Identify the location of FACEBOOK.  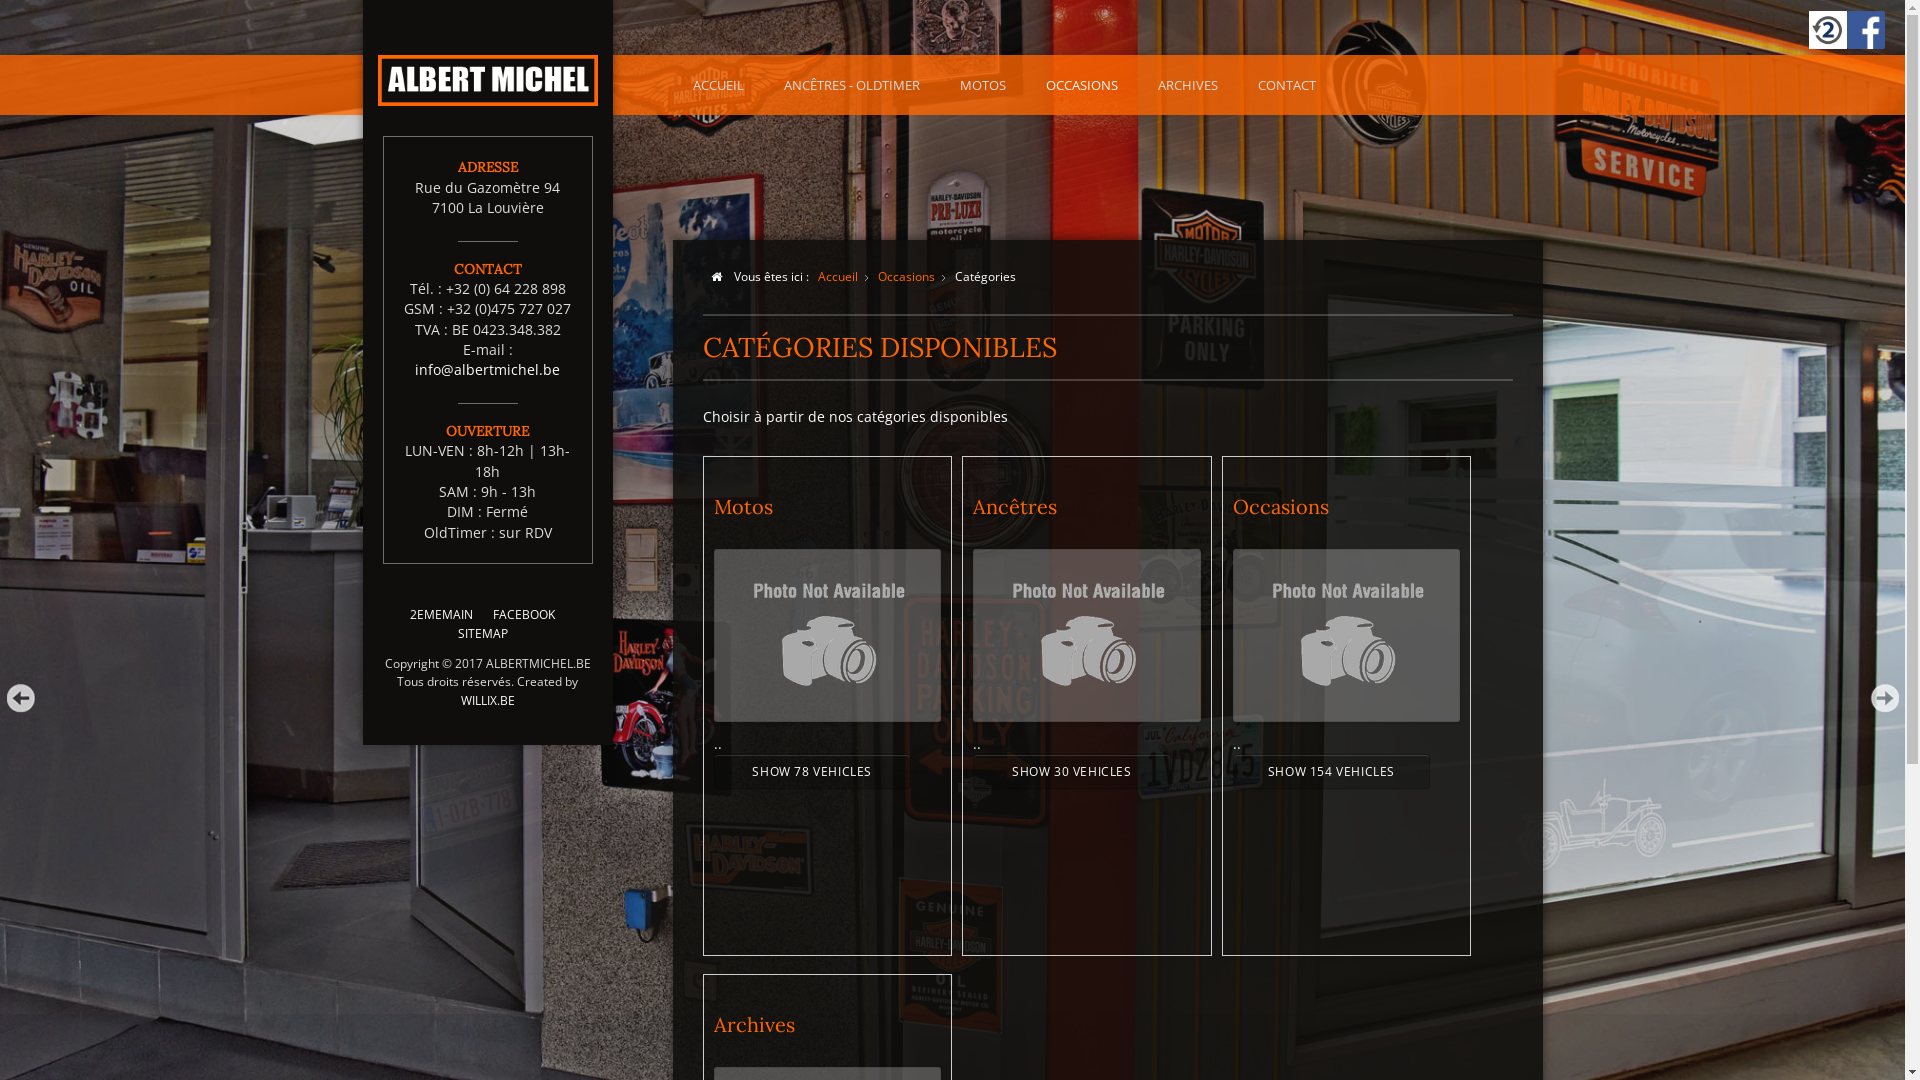
(524, 614).